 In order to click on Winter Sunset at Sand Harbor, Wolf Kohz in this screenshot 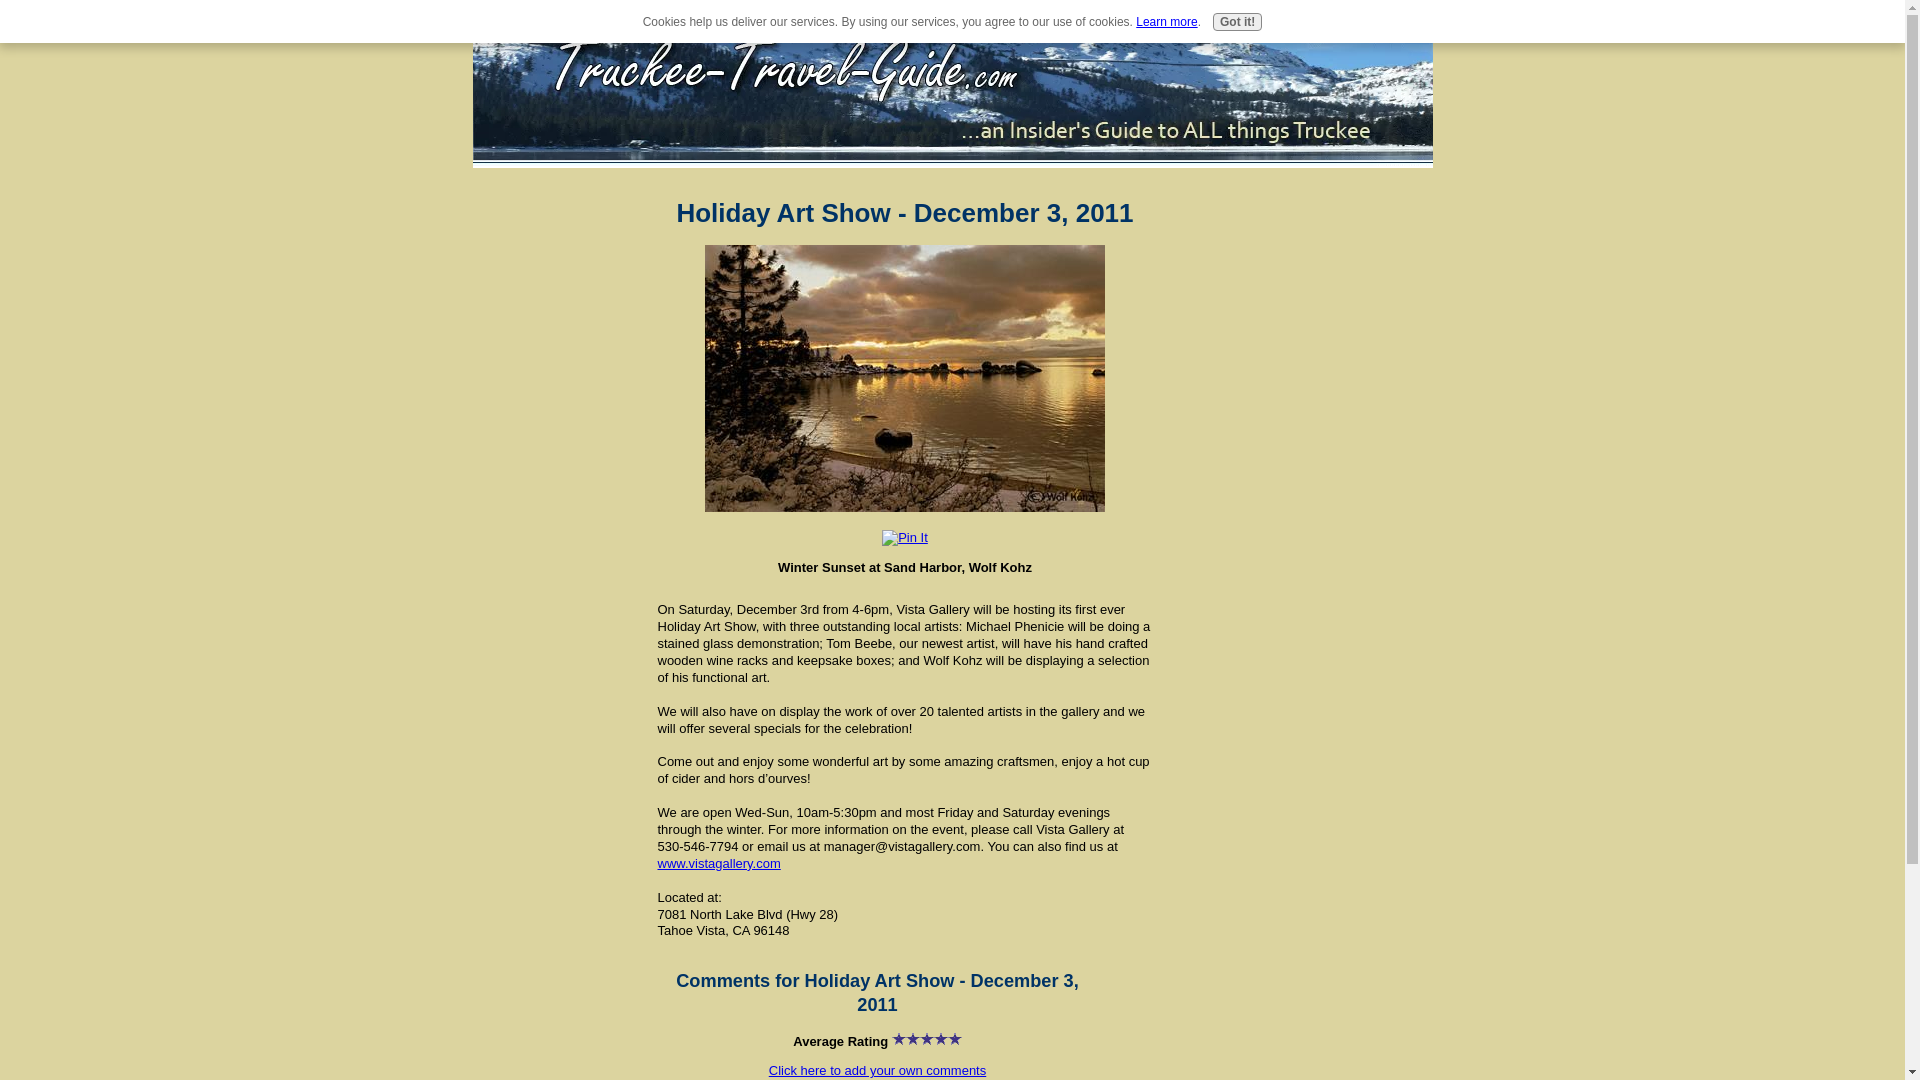, I will do `click(904, 378)`.